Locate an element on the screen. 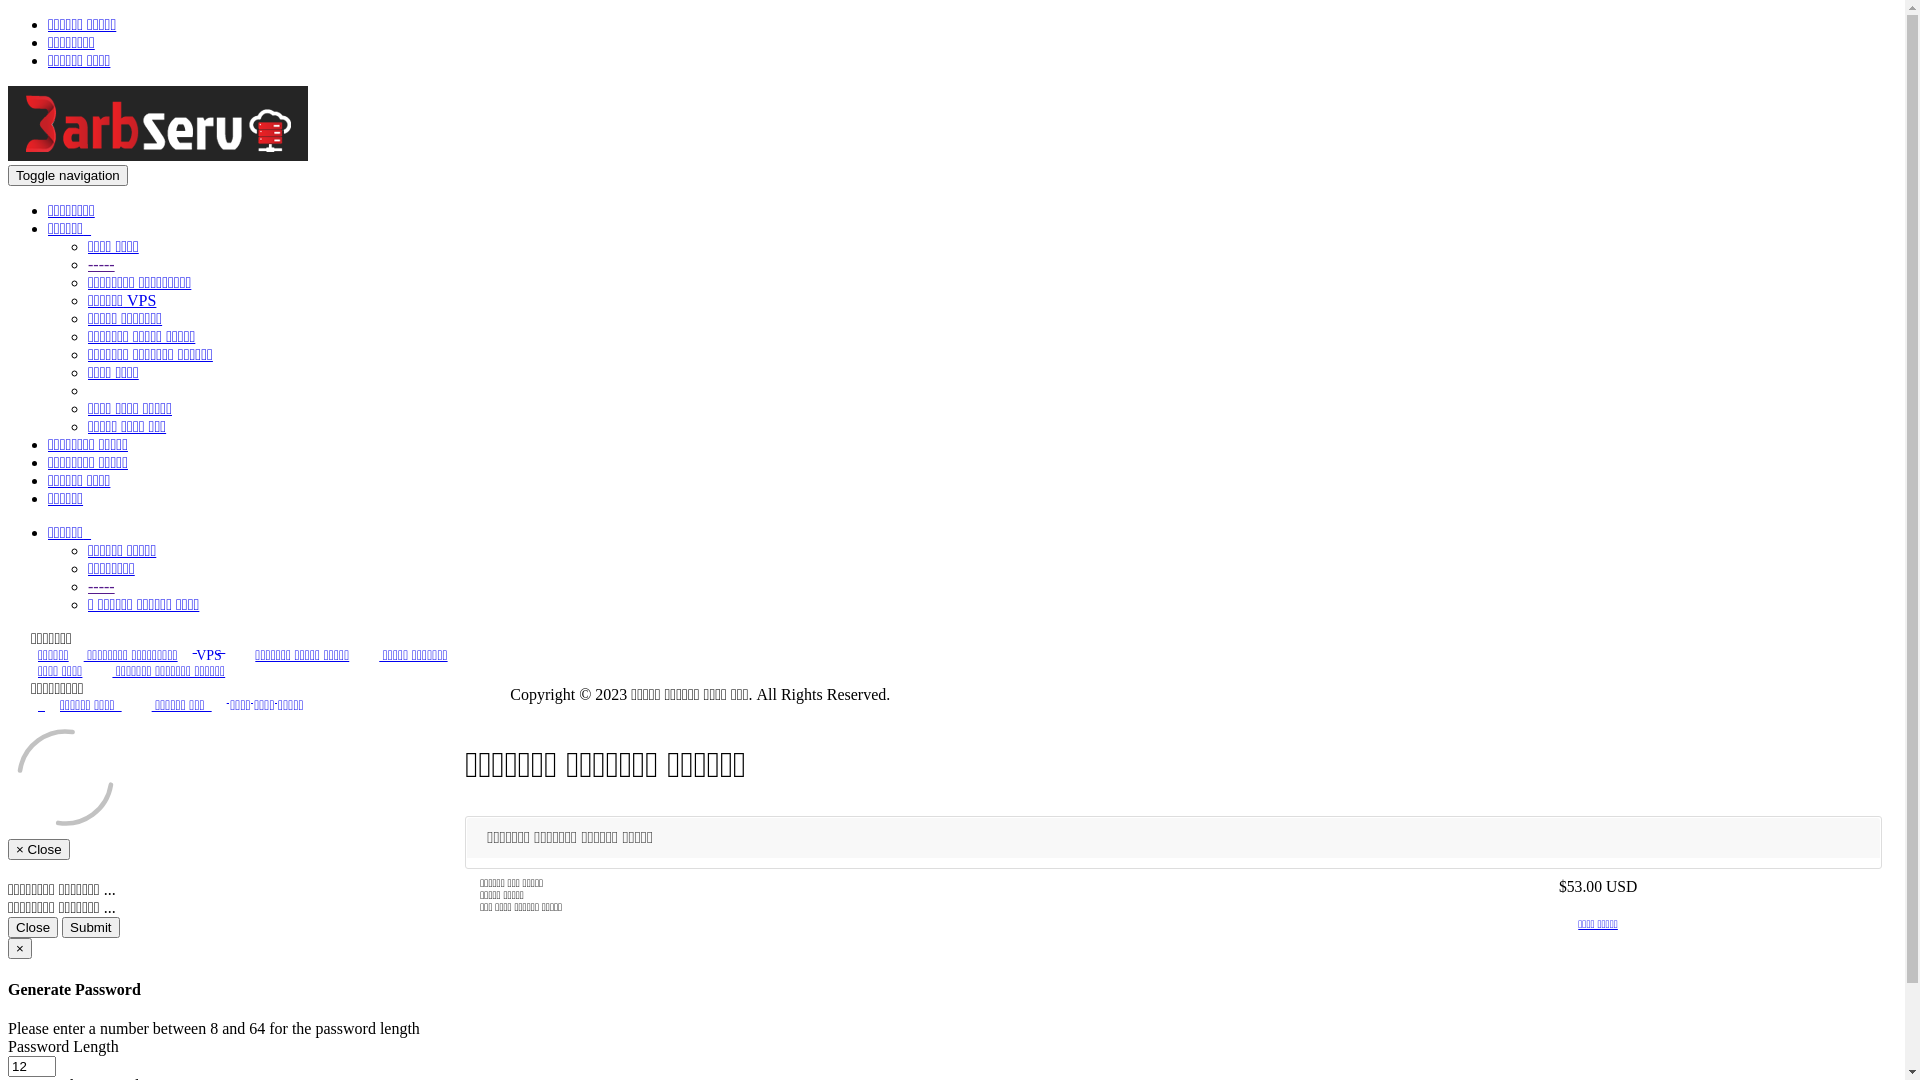 The height and width of the screenshot is (1080, 1920). Close is located at coordinates (33, 928).